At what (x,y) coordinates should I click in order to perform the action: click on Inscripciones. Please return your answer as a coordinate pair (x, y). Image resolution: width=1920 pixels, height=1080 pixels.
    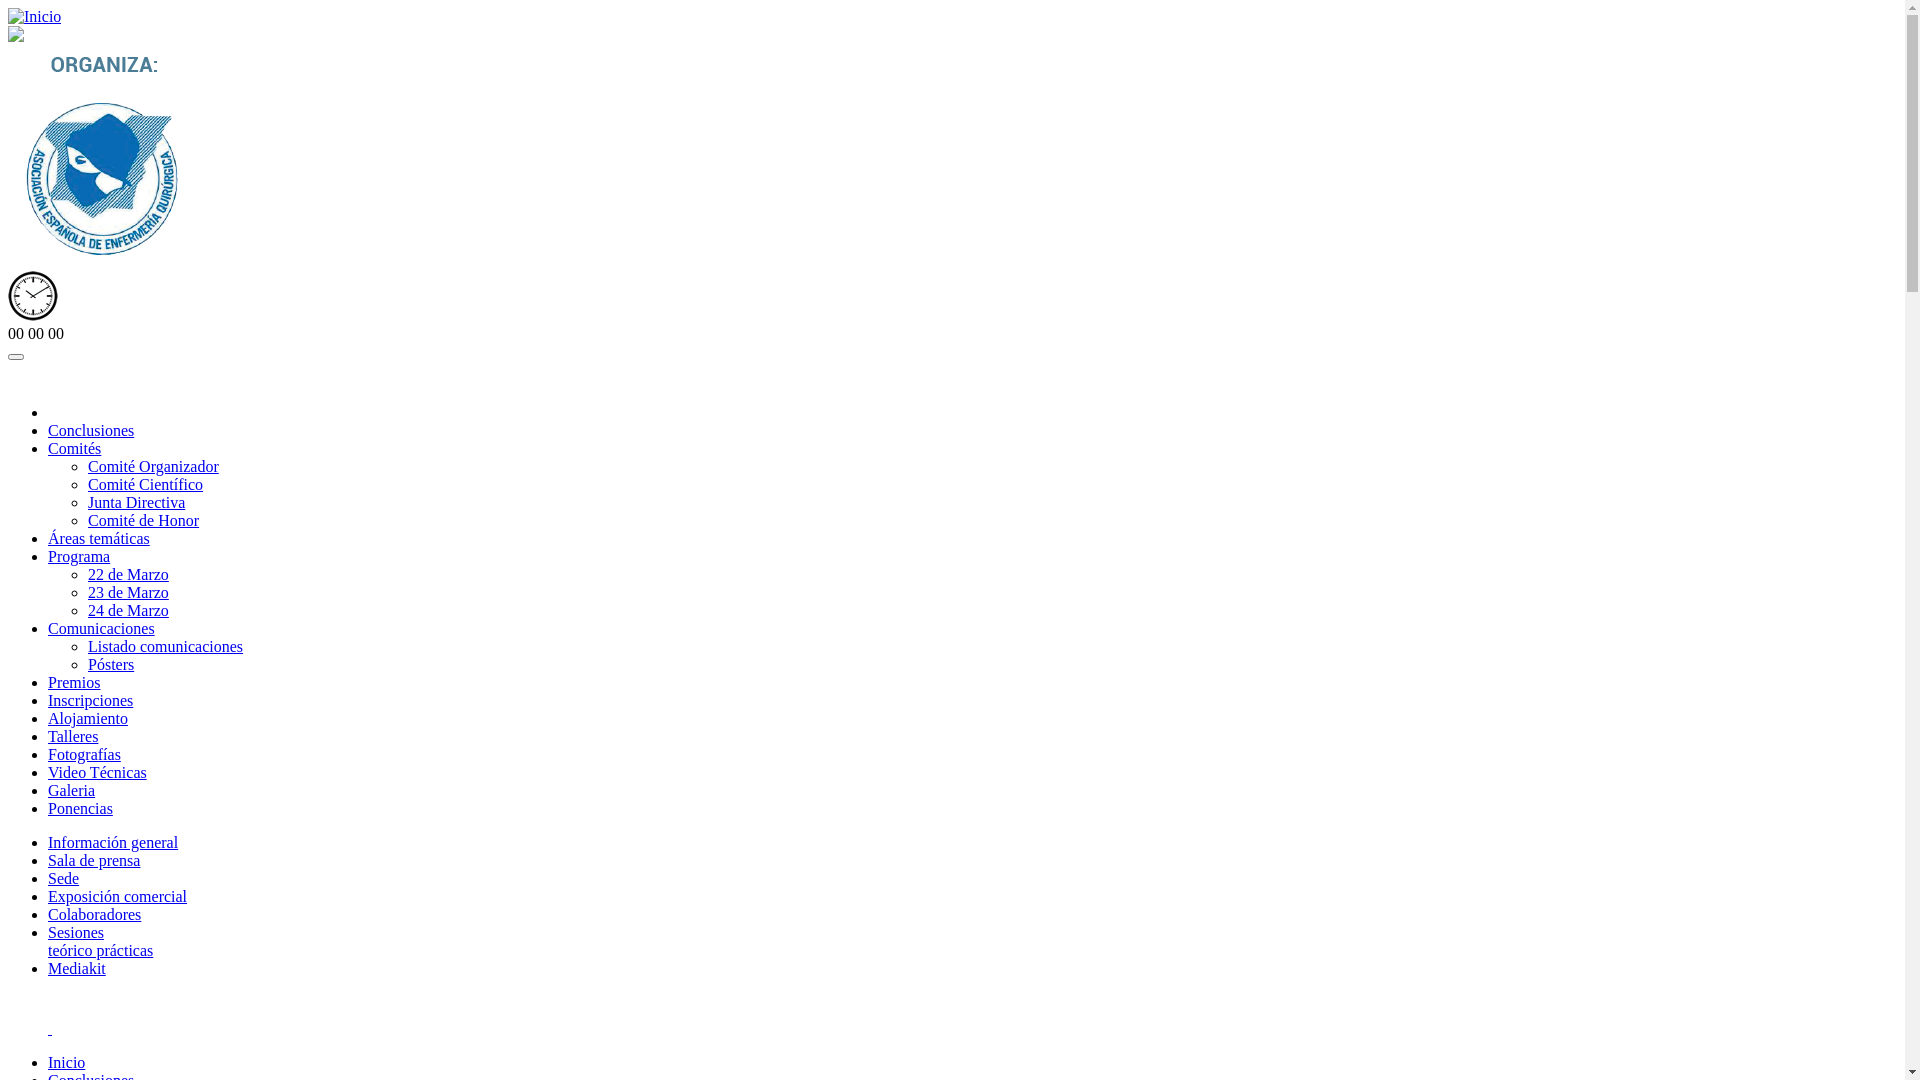
    Looking at the image, I should click on (90, 700).